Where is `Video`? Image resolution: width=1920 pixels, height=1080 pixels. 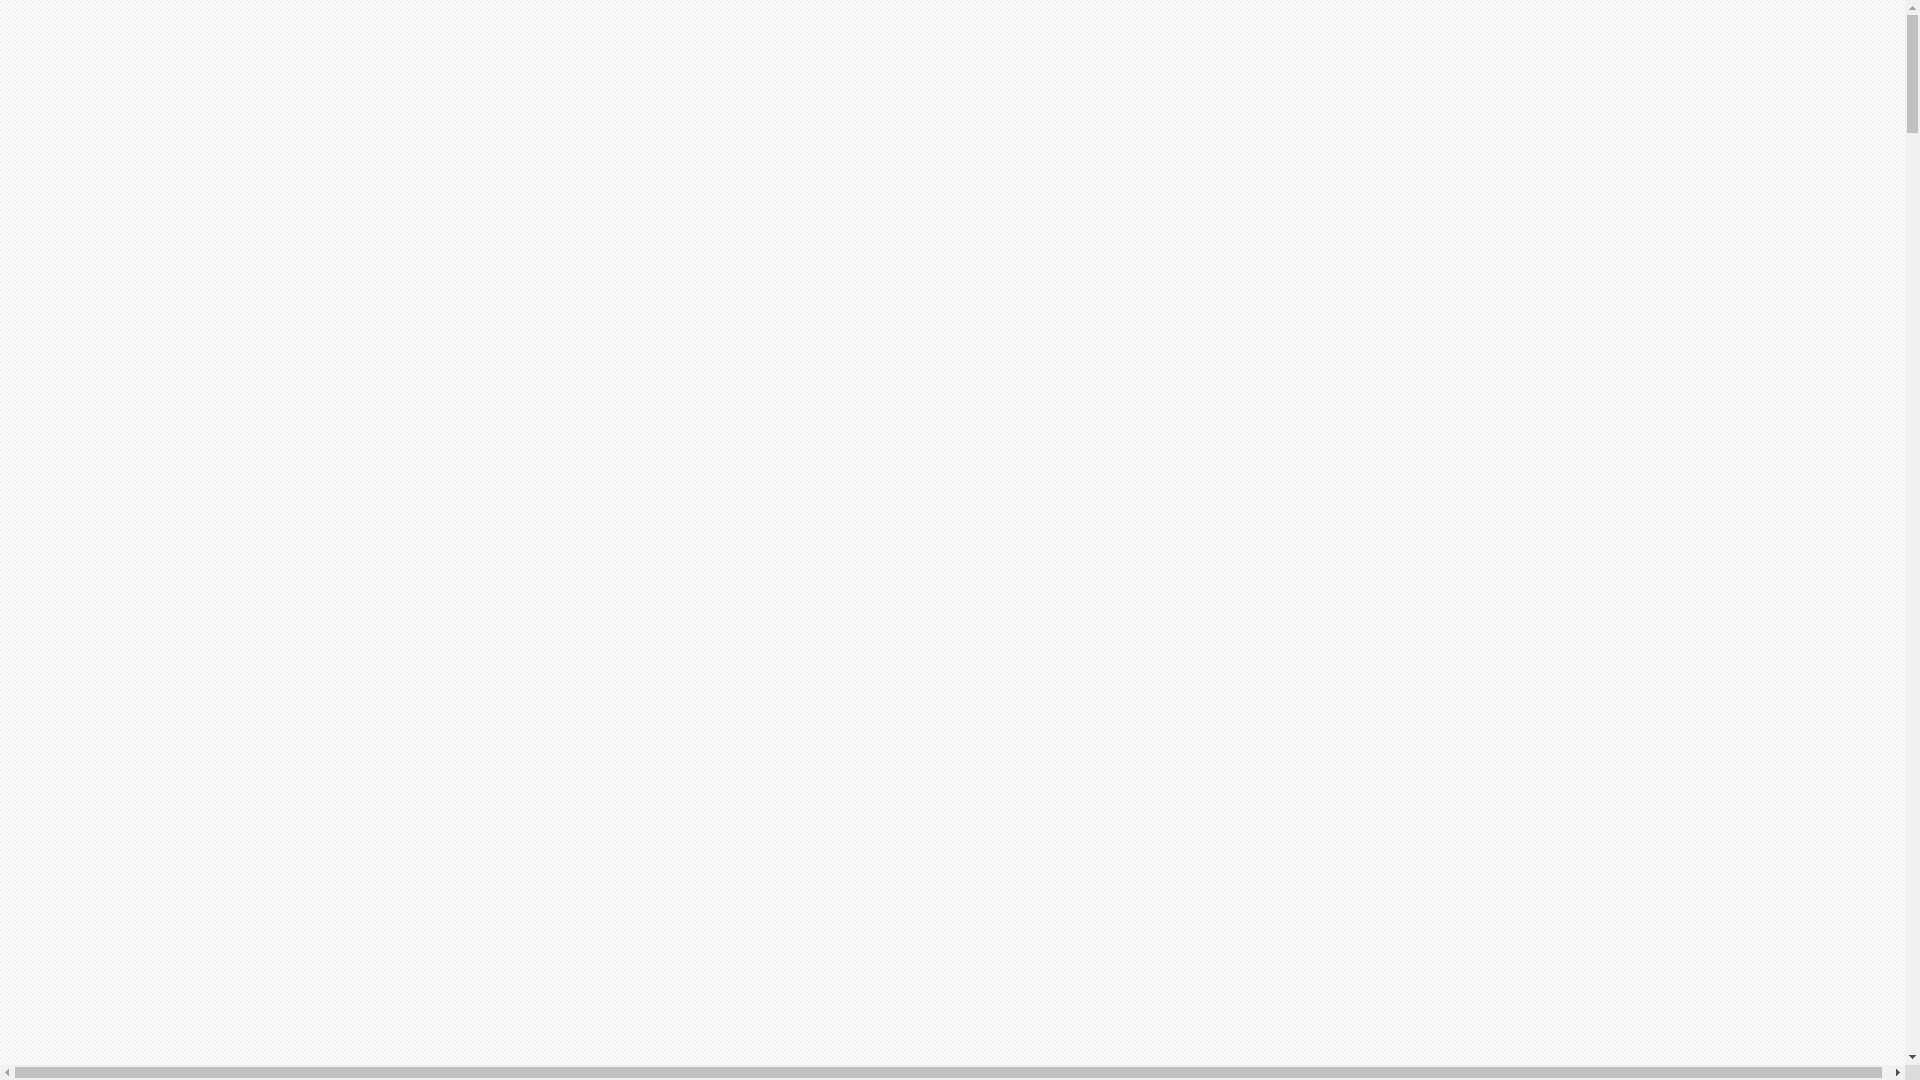
Video is located at coordinates (107, 826).